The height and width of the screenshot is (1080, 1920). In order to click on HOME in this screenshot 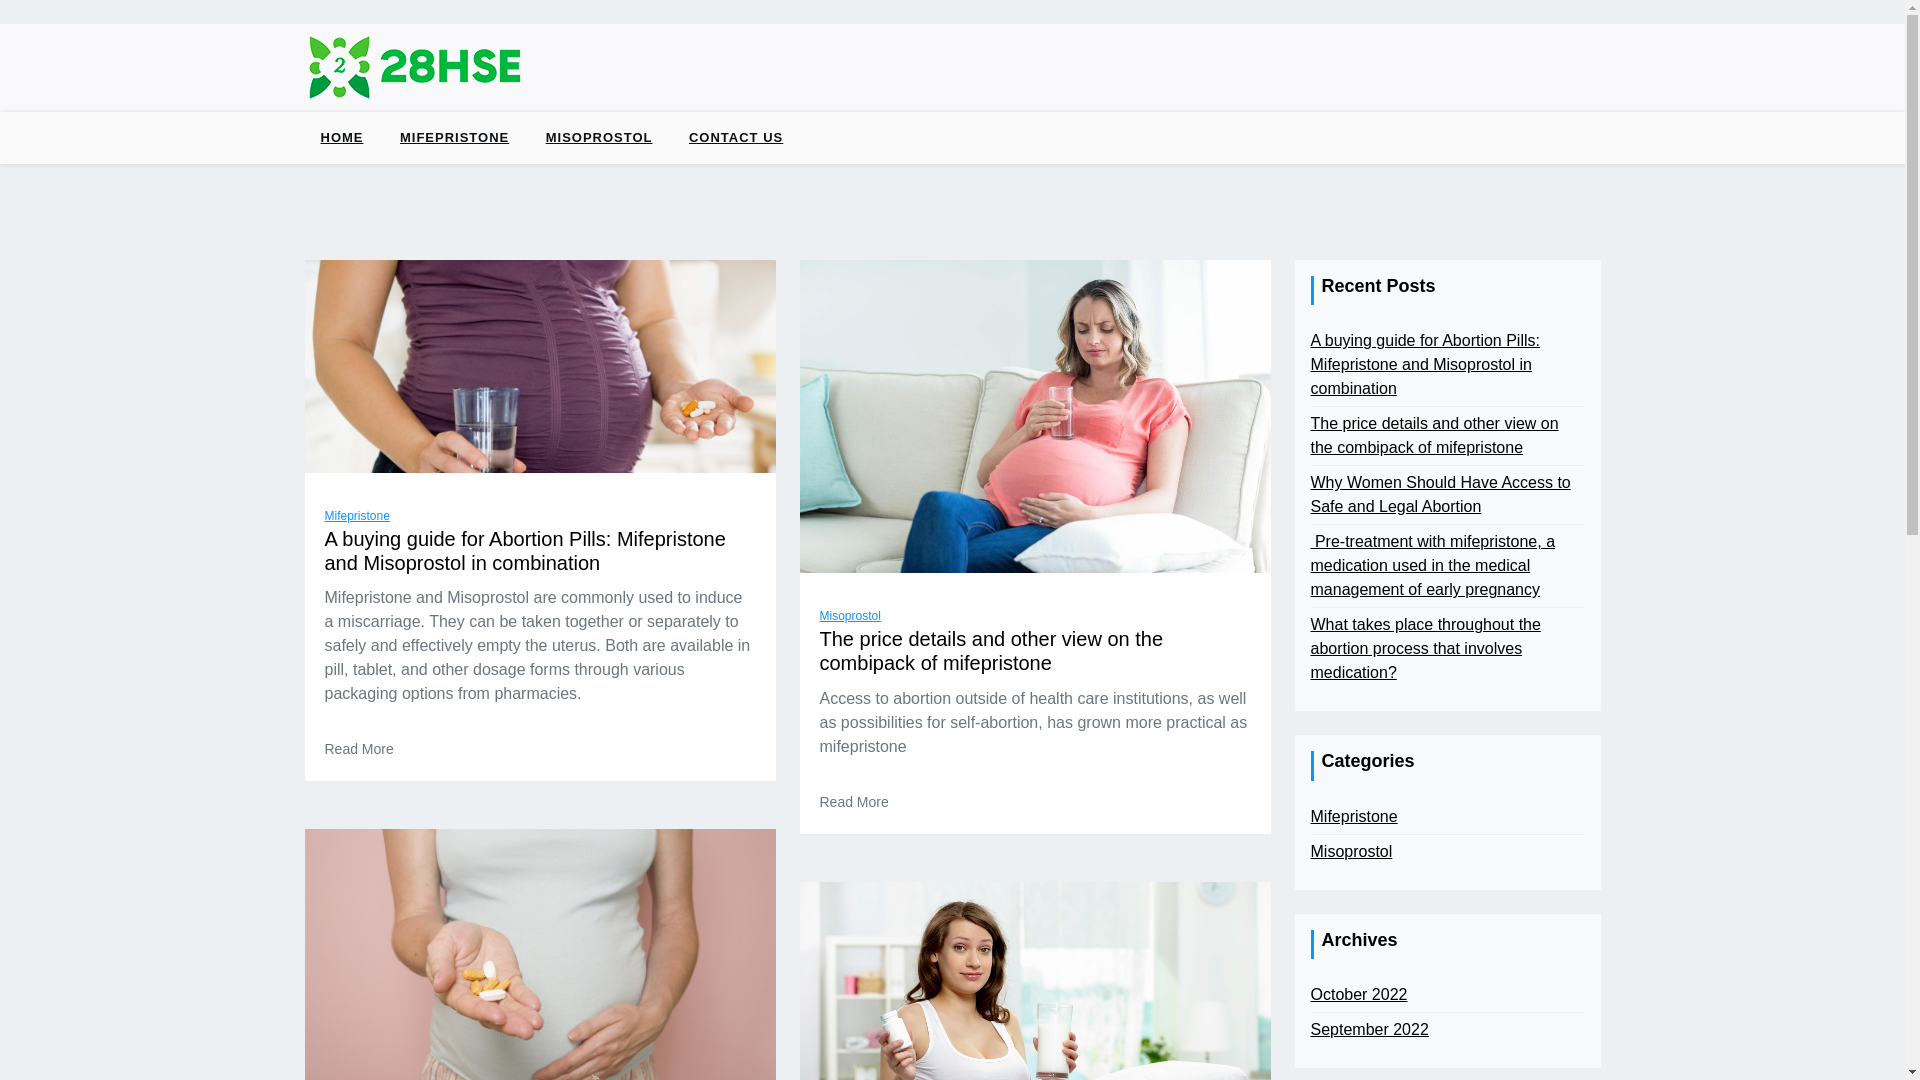, I will do `click(342, 138)`.